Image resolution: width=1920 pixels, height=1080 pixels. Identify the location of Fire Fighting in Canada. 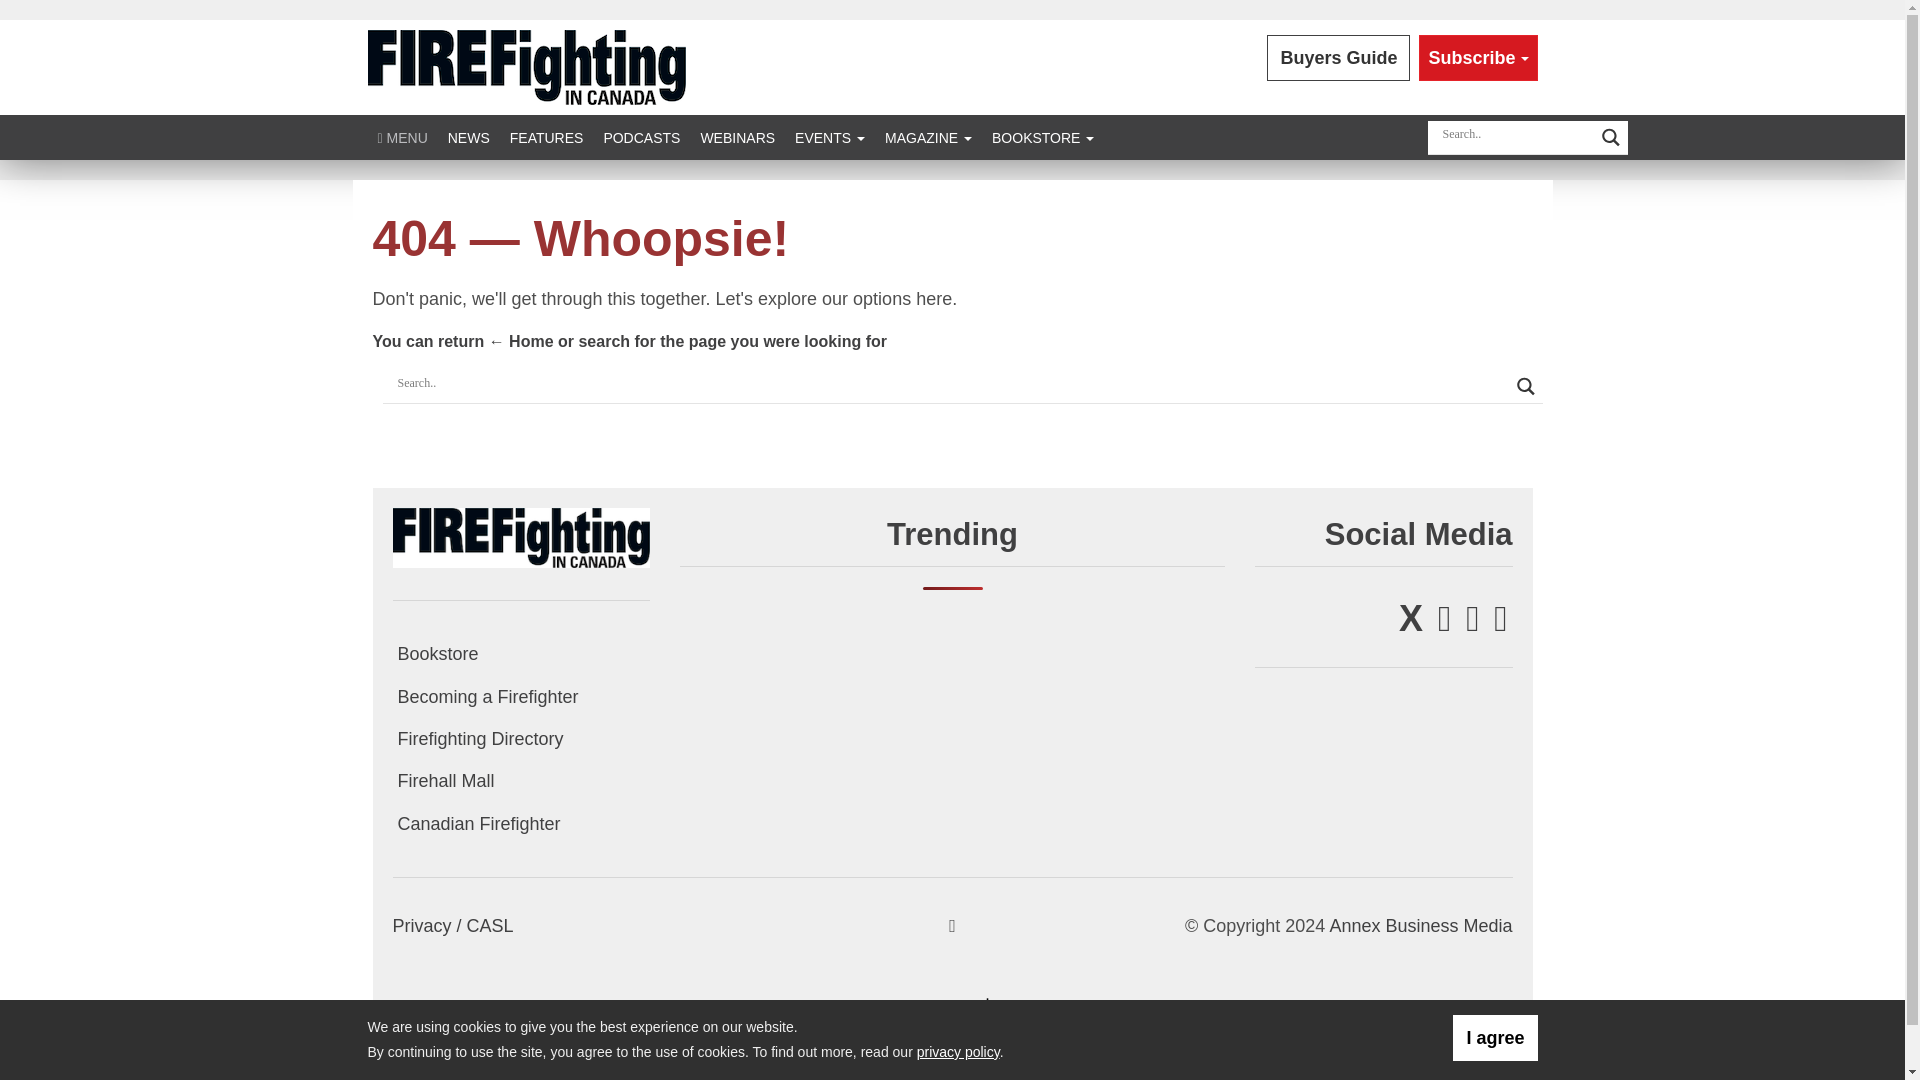
(526, 66).